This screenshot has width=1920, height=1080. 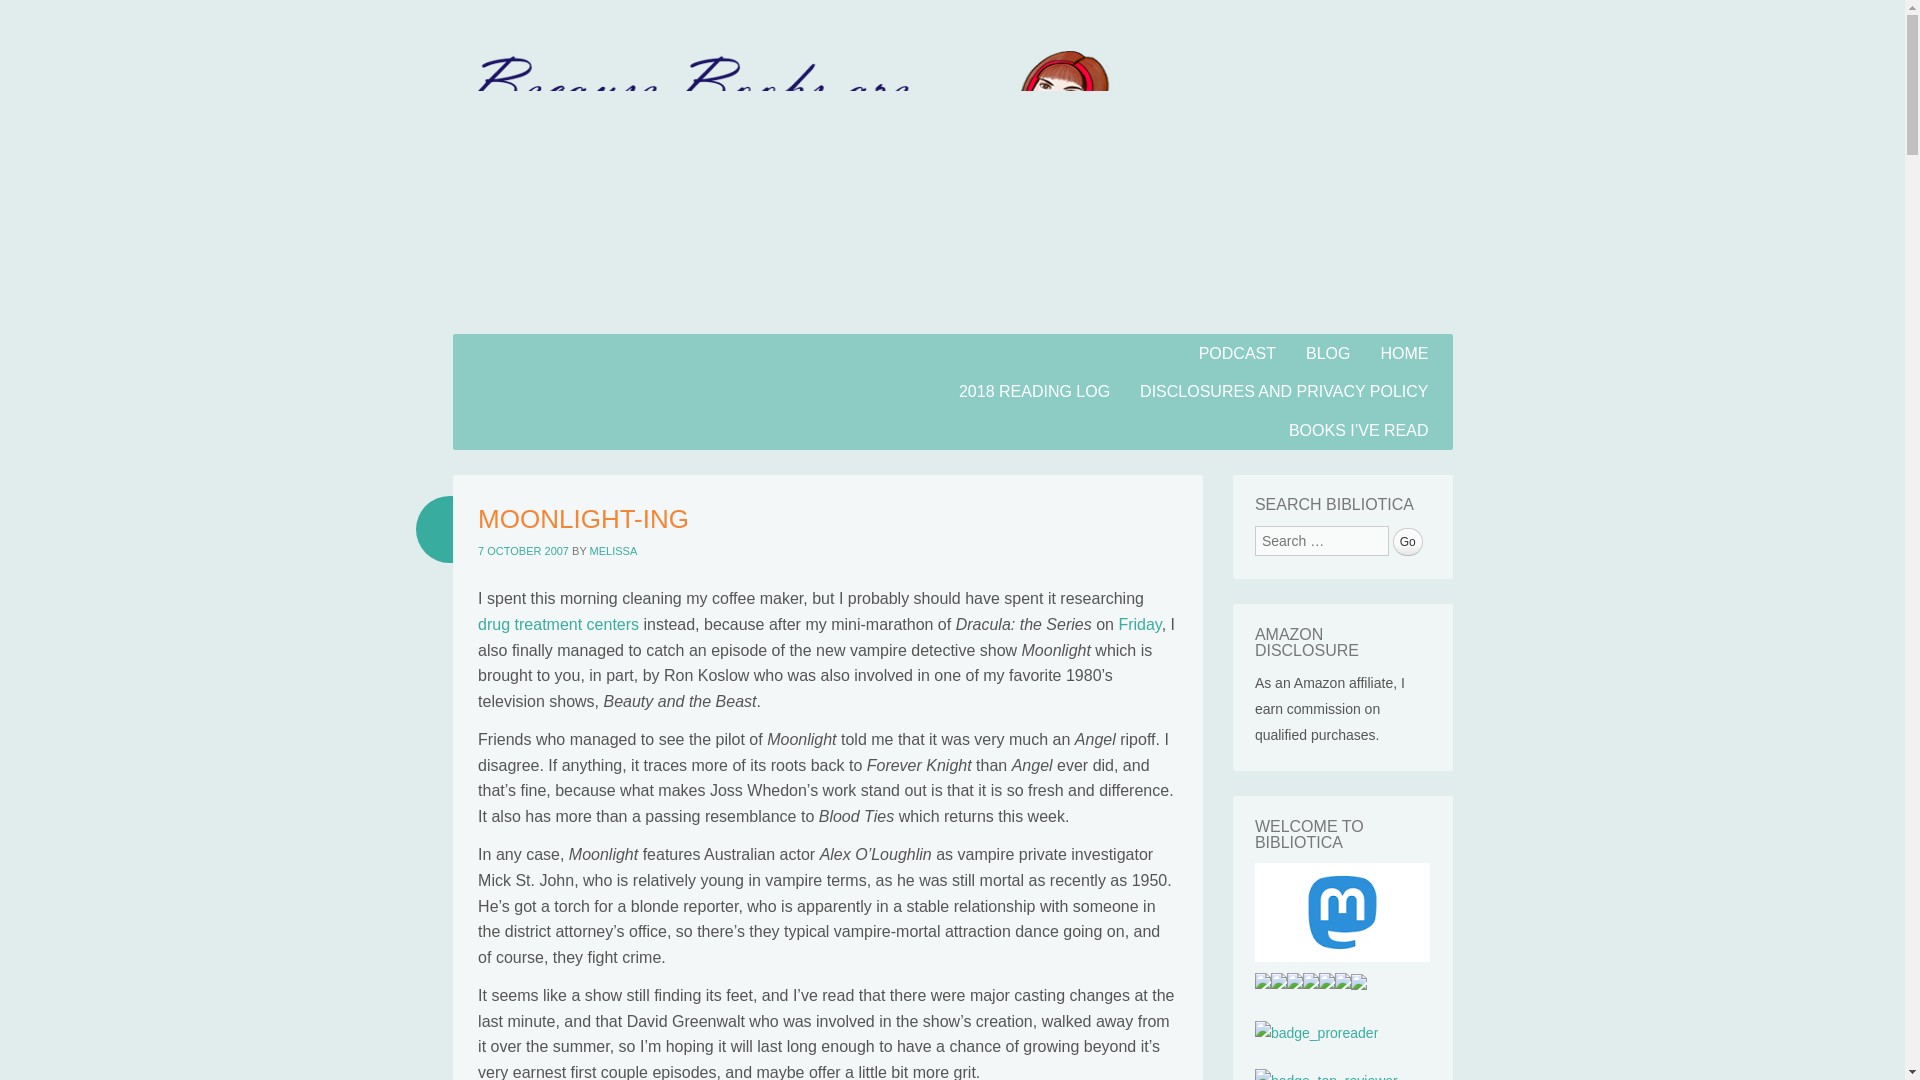 I want to click on drug treatment centers, so click(x=558, y=624).